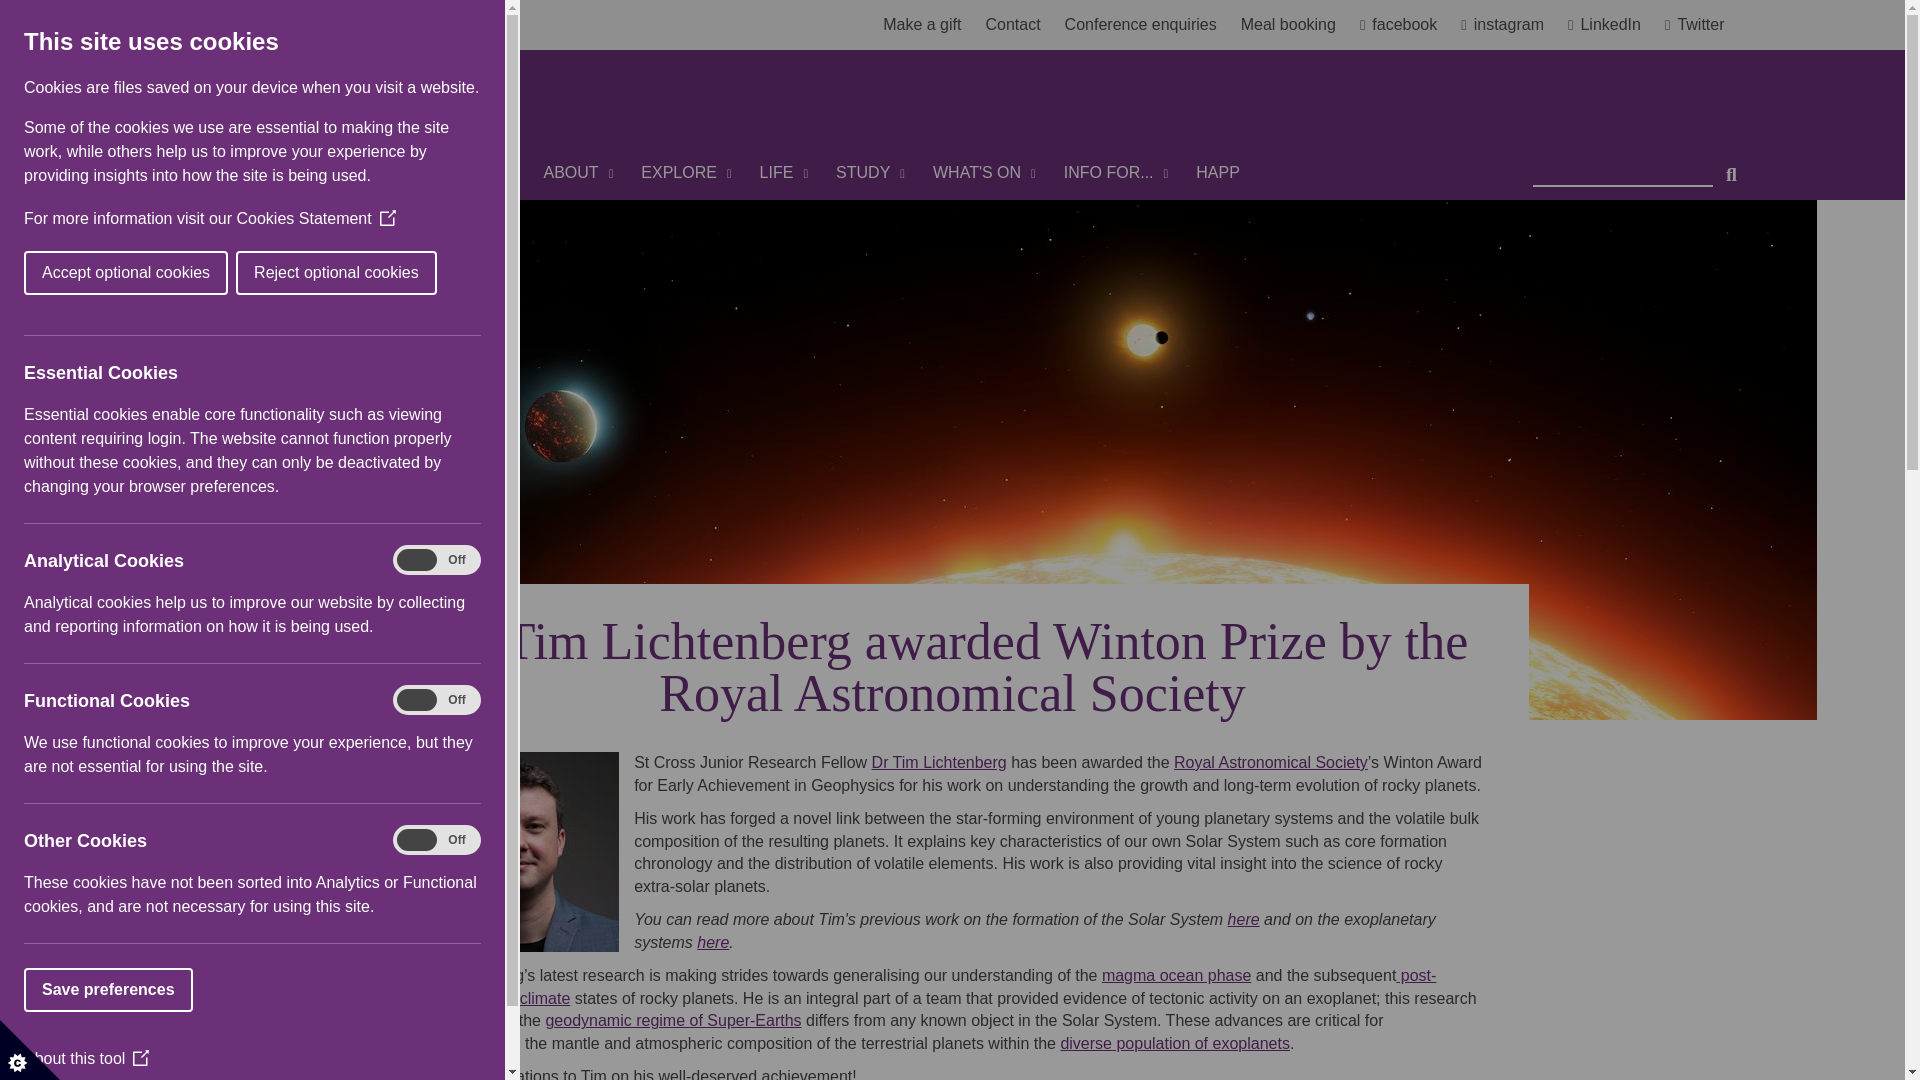  I want to click on facebook, so click(1406, 25).